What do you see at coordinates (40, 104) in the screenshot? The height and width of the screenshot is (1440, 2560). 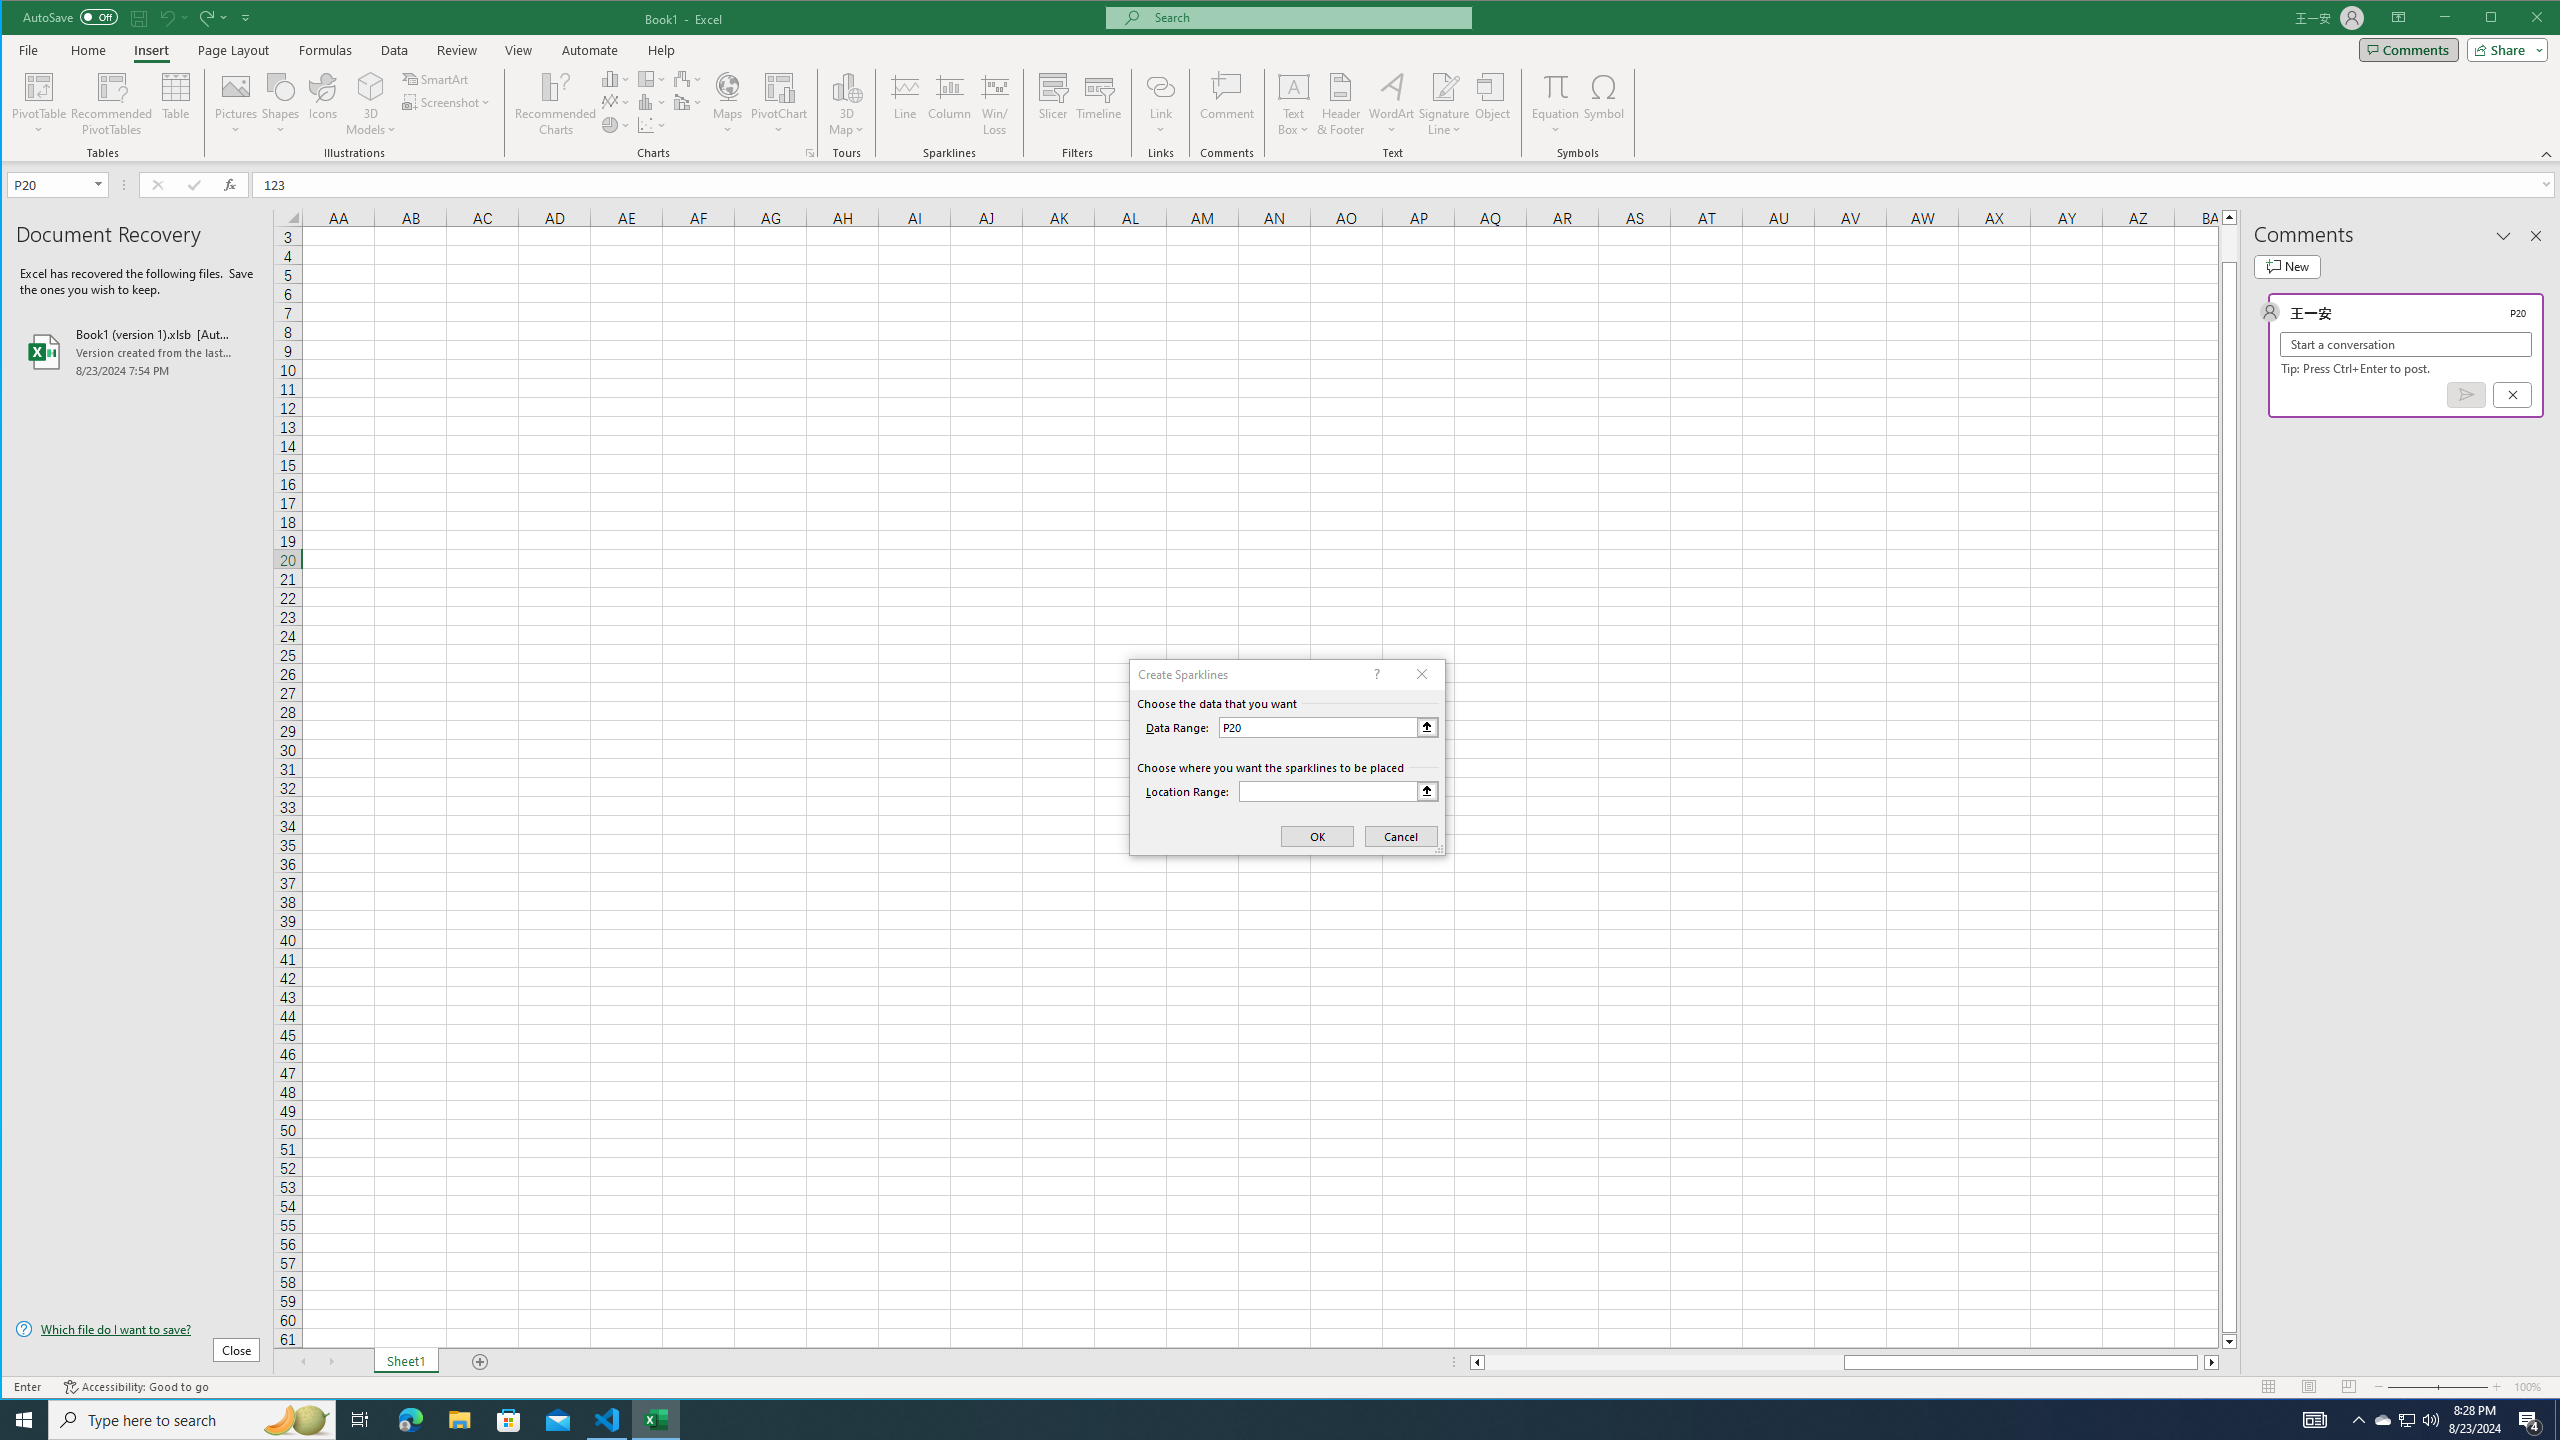 I see `PivotTable` at bounding box center [40, 104].